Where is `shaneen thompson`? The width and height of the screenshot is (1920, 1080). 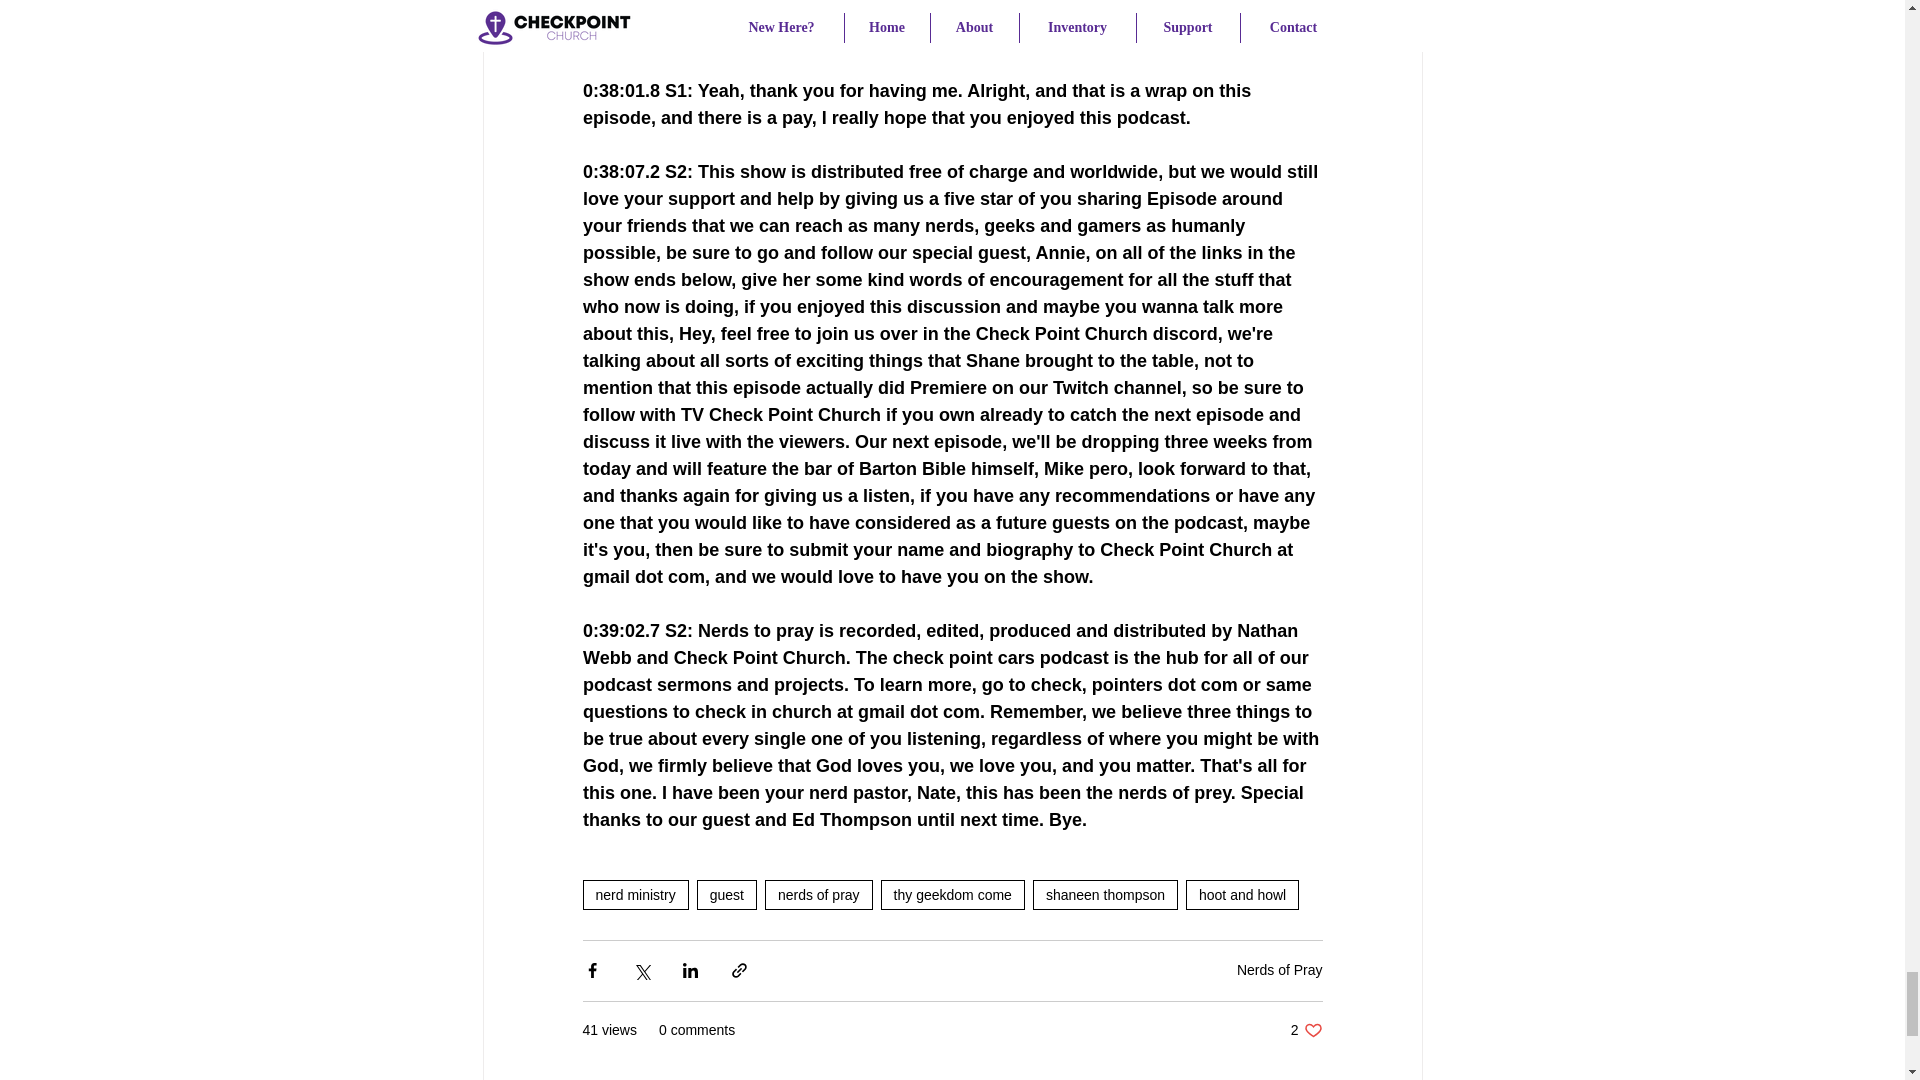 shaneen thompson is located at coordinates (1105, 895).